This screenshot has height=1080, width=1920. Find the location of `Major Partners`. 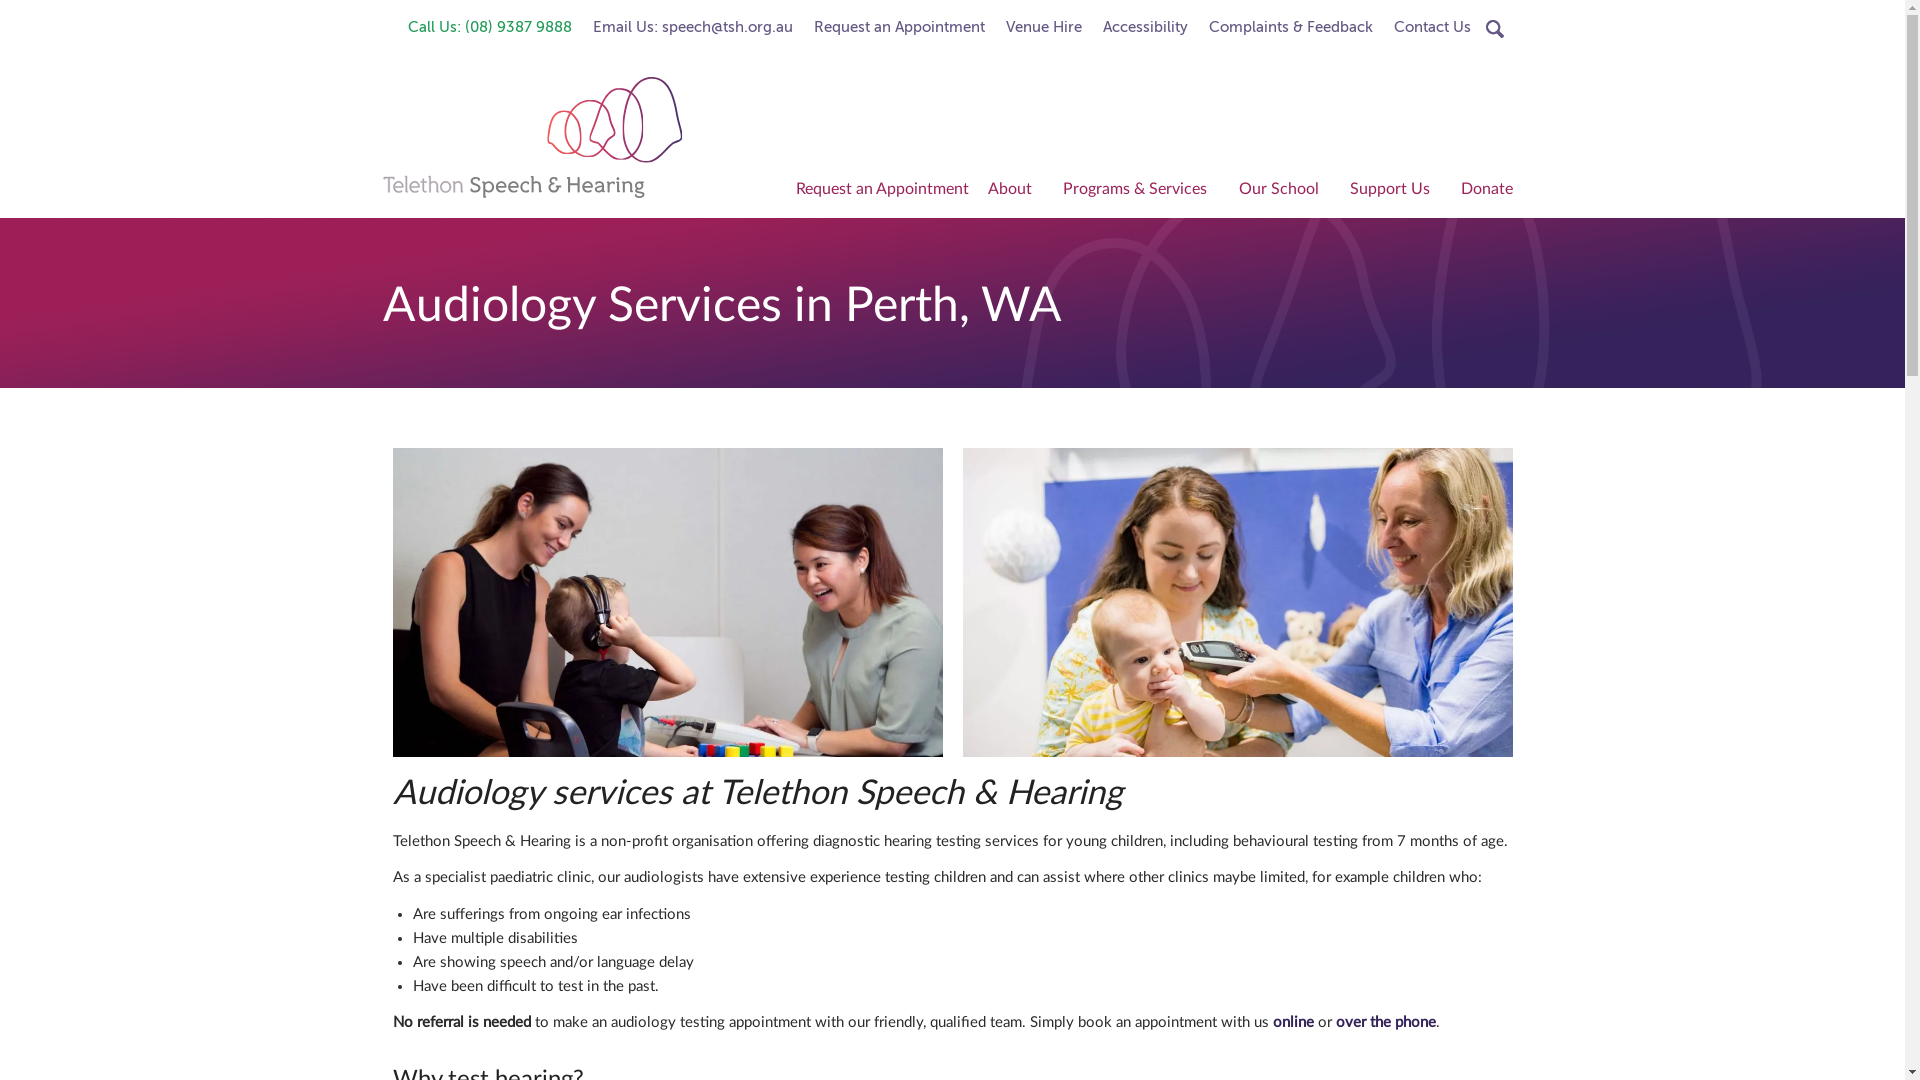

Major Partners is located at coordinates (1016, 424).